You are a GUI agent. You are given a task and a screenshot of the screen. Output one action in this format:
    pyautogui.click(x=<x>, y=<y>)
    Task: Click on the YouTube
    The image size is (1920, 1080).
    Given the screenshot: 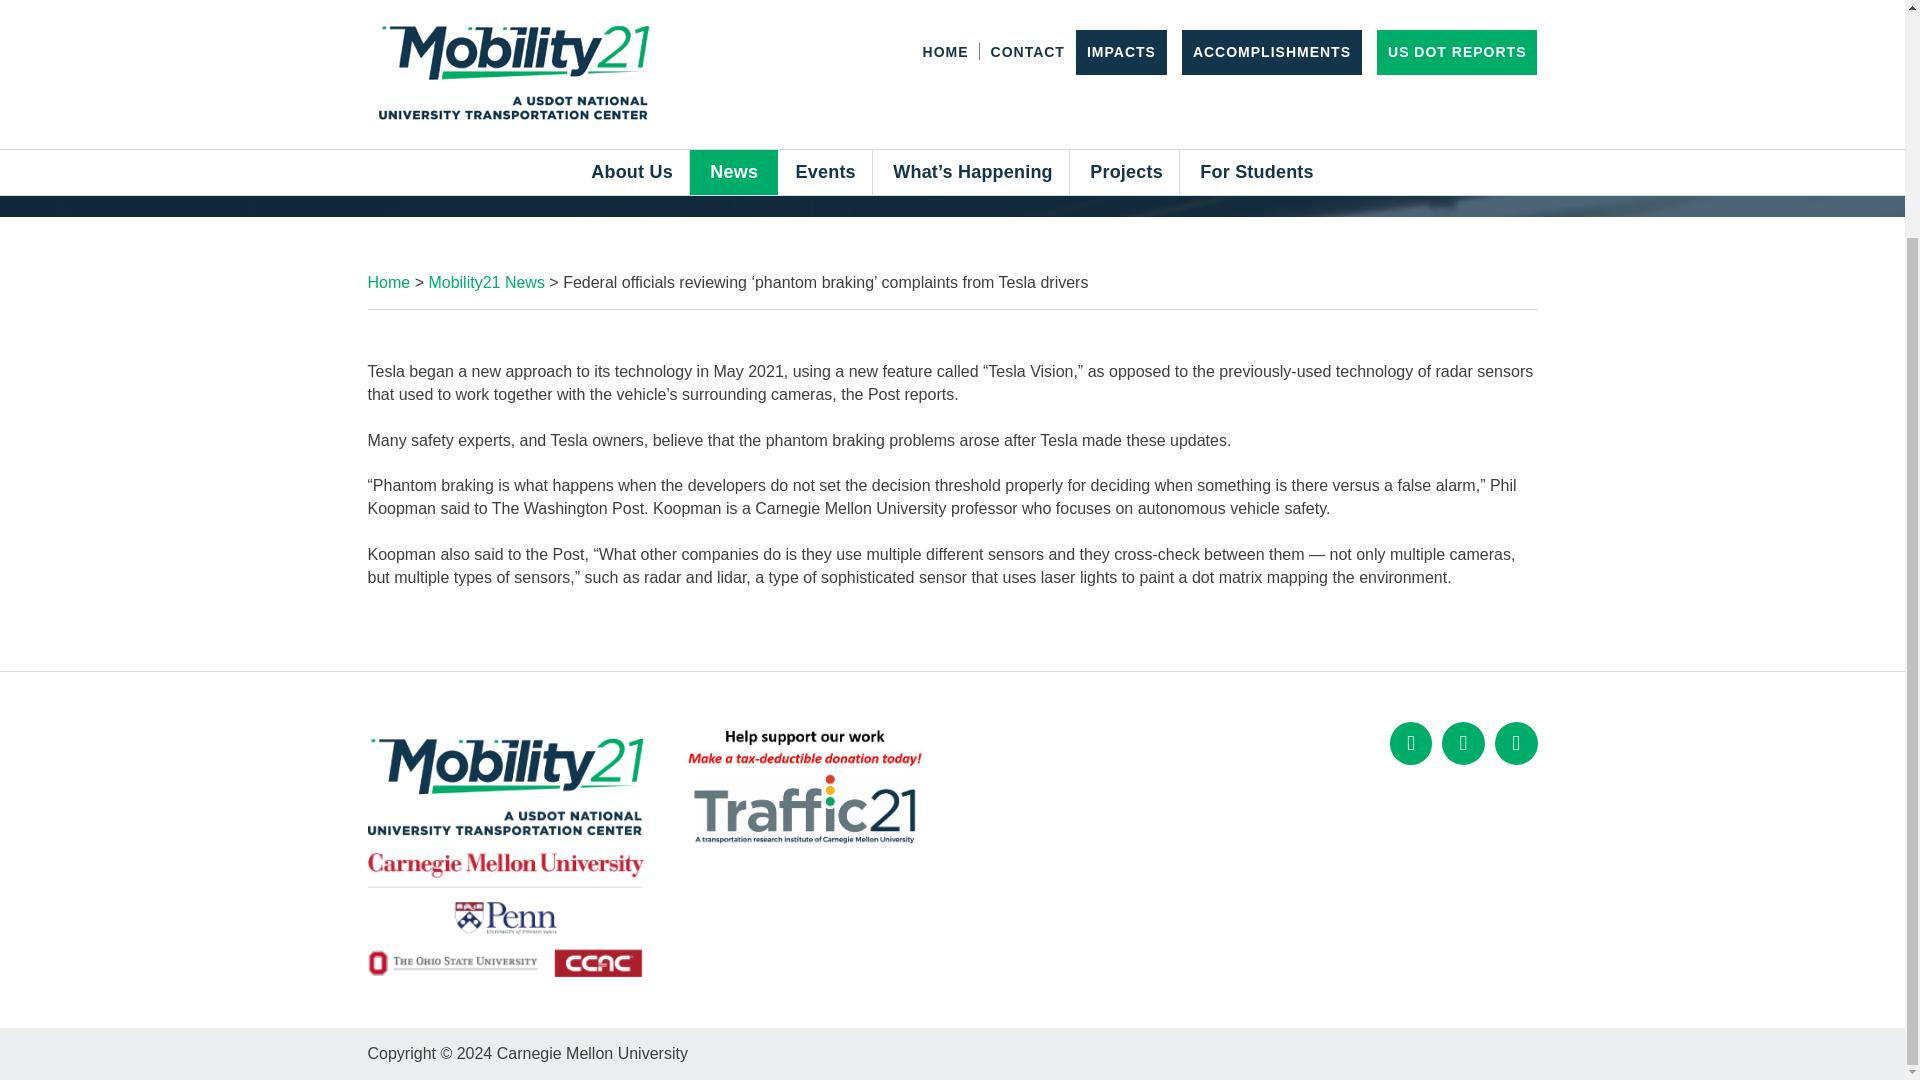 What is the action you would take?
    pyautogui.click(x=1516, y=743)
    